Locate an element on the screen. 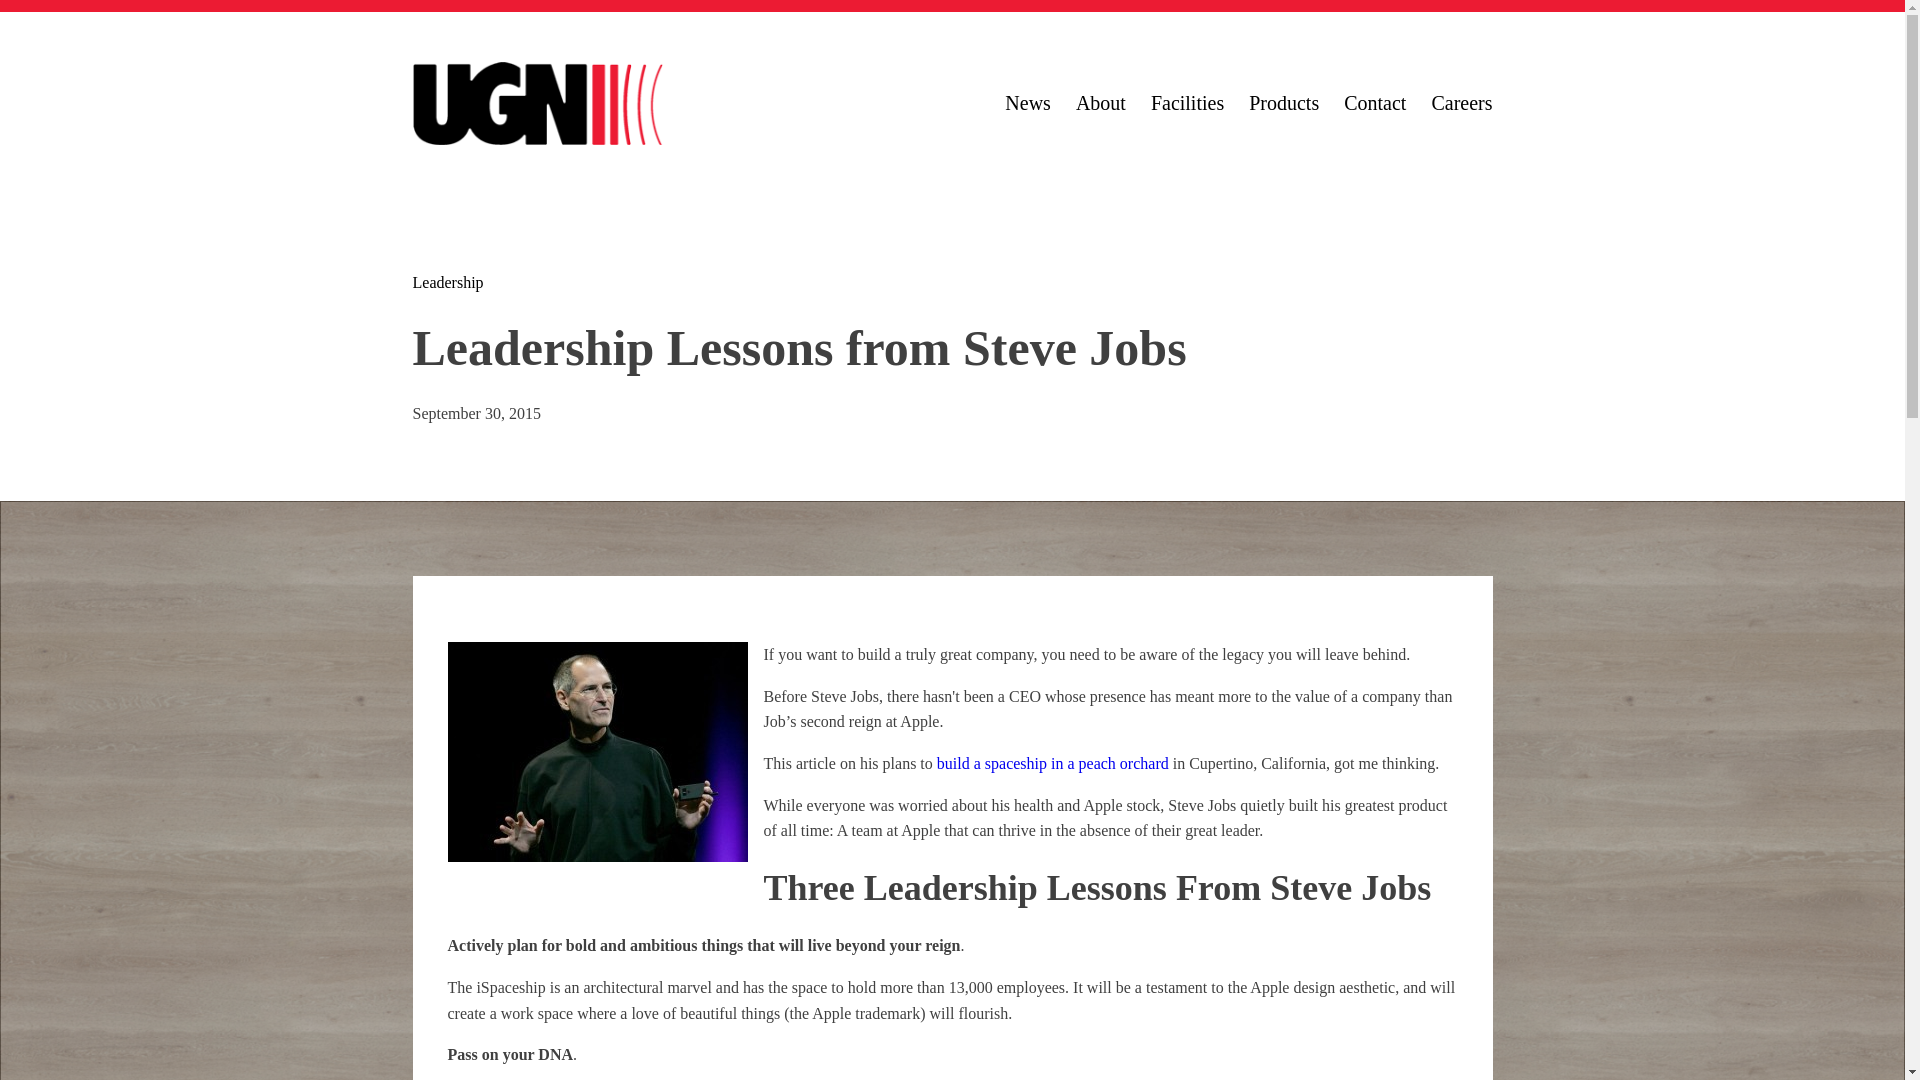 The width and height of the screenshot is (1920, 1080). Contact is located at coordinates (1374, 102).